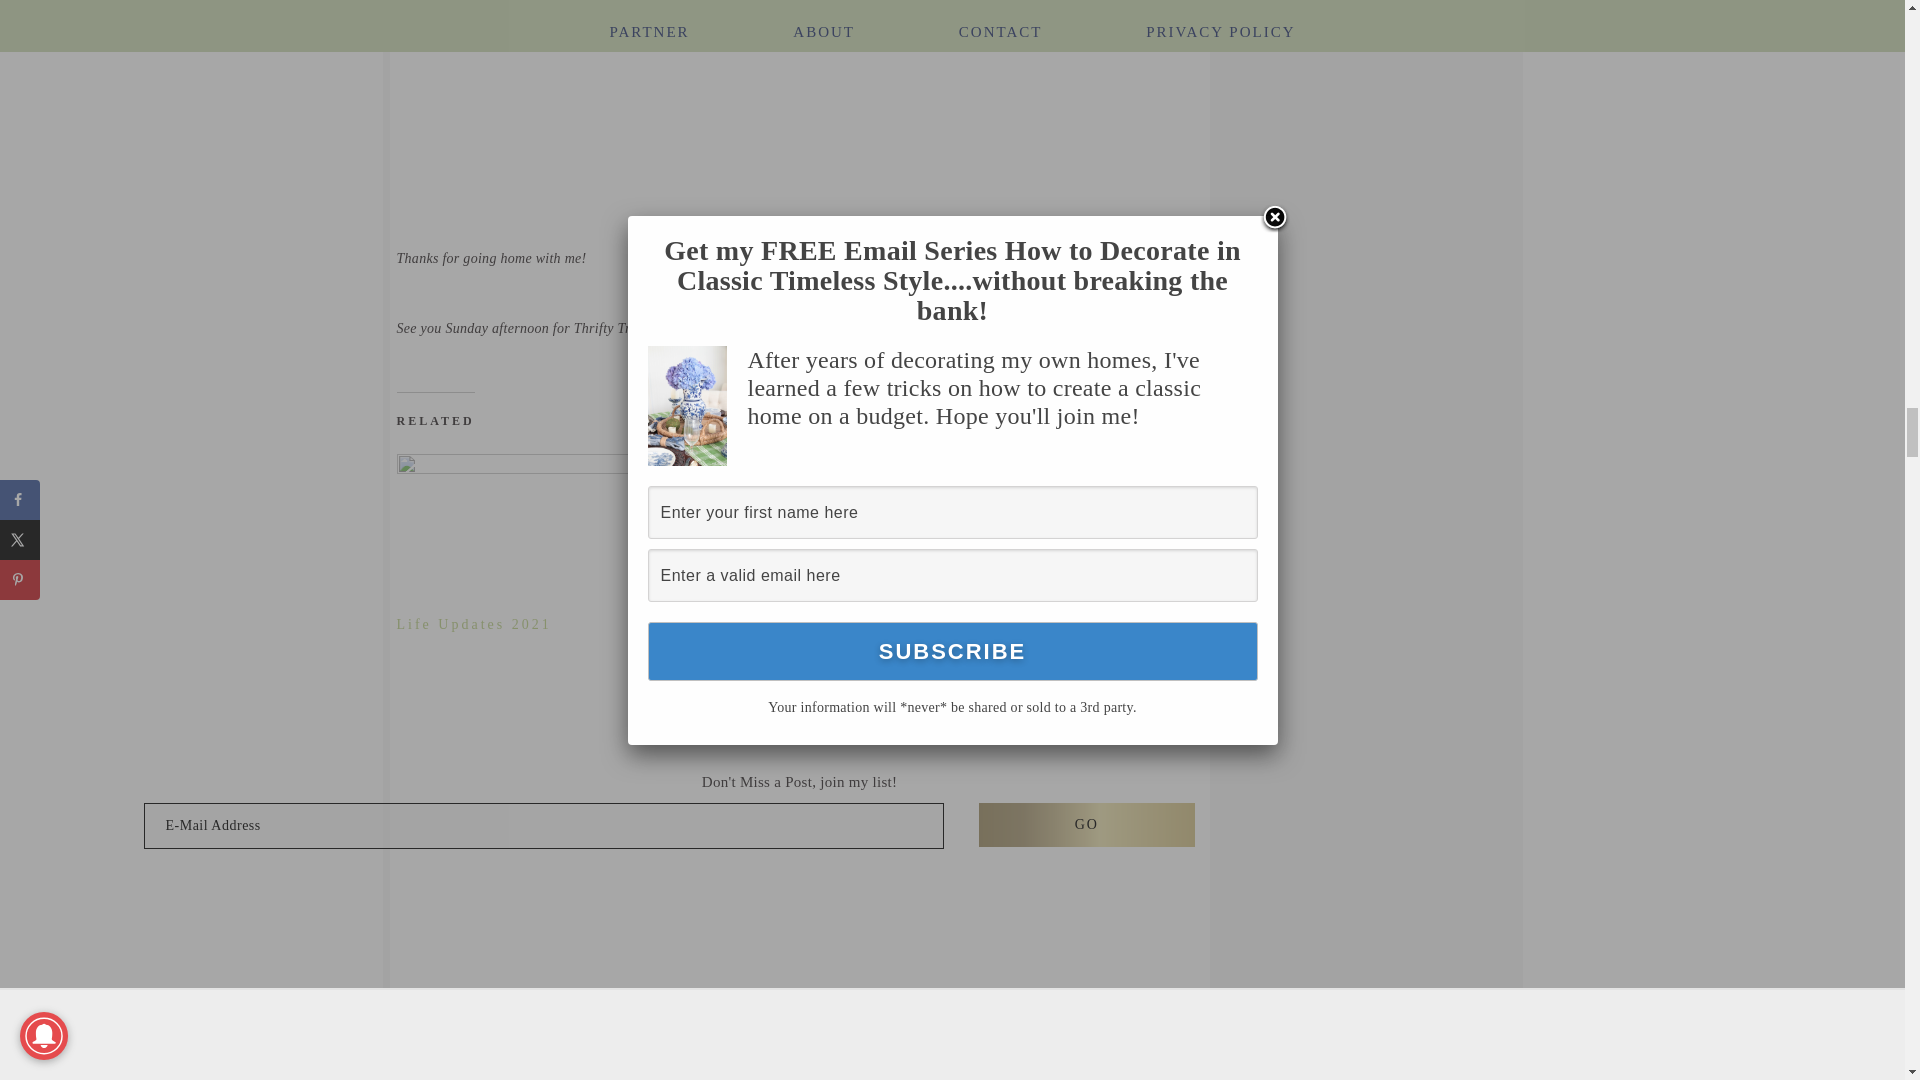 The width and height of the screenshot is (1920, 1080). What do you see at coordinates (1086, 824) in the screenshot?
I see `Go` at bounding box center [1086, 824].